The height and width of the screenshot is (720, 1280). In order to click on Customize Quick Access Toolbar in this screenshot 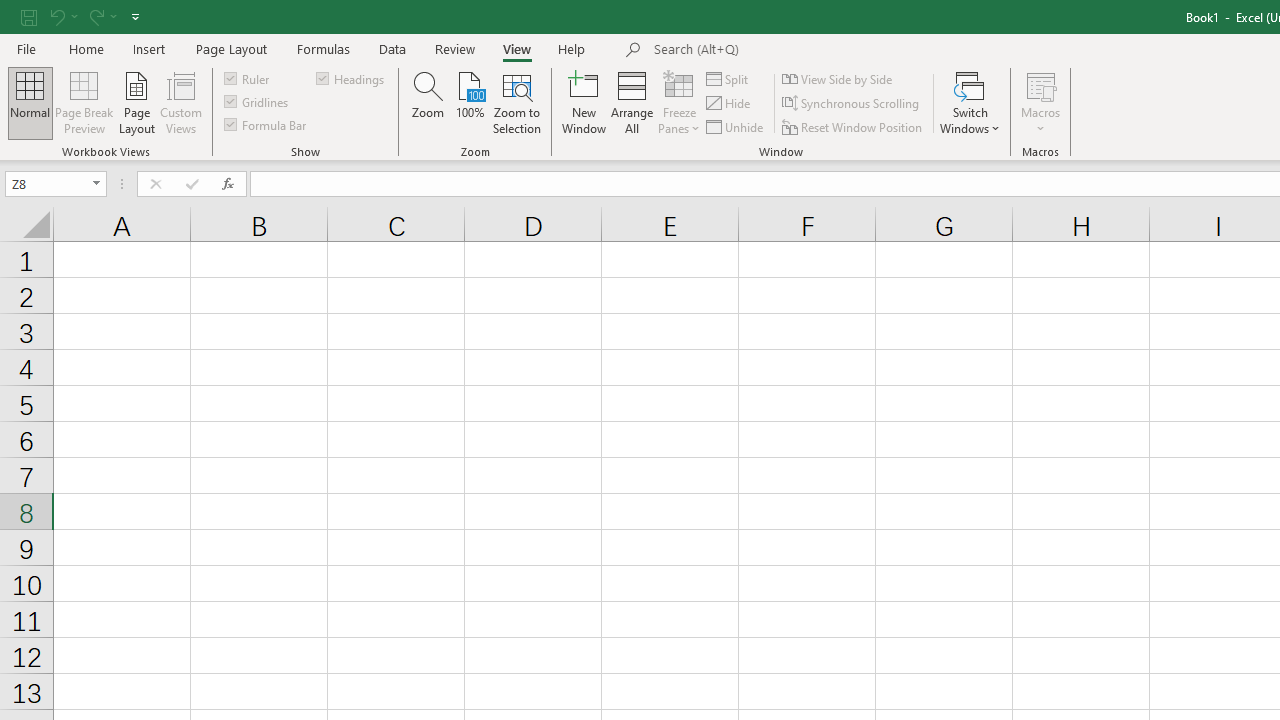, I will do `click(135, 16)`.